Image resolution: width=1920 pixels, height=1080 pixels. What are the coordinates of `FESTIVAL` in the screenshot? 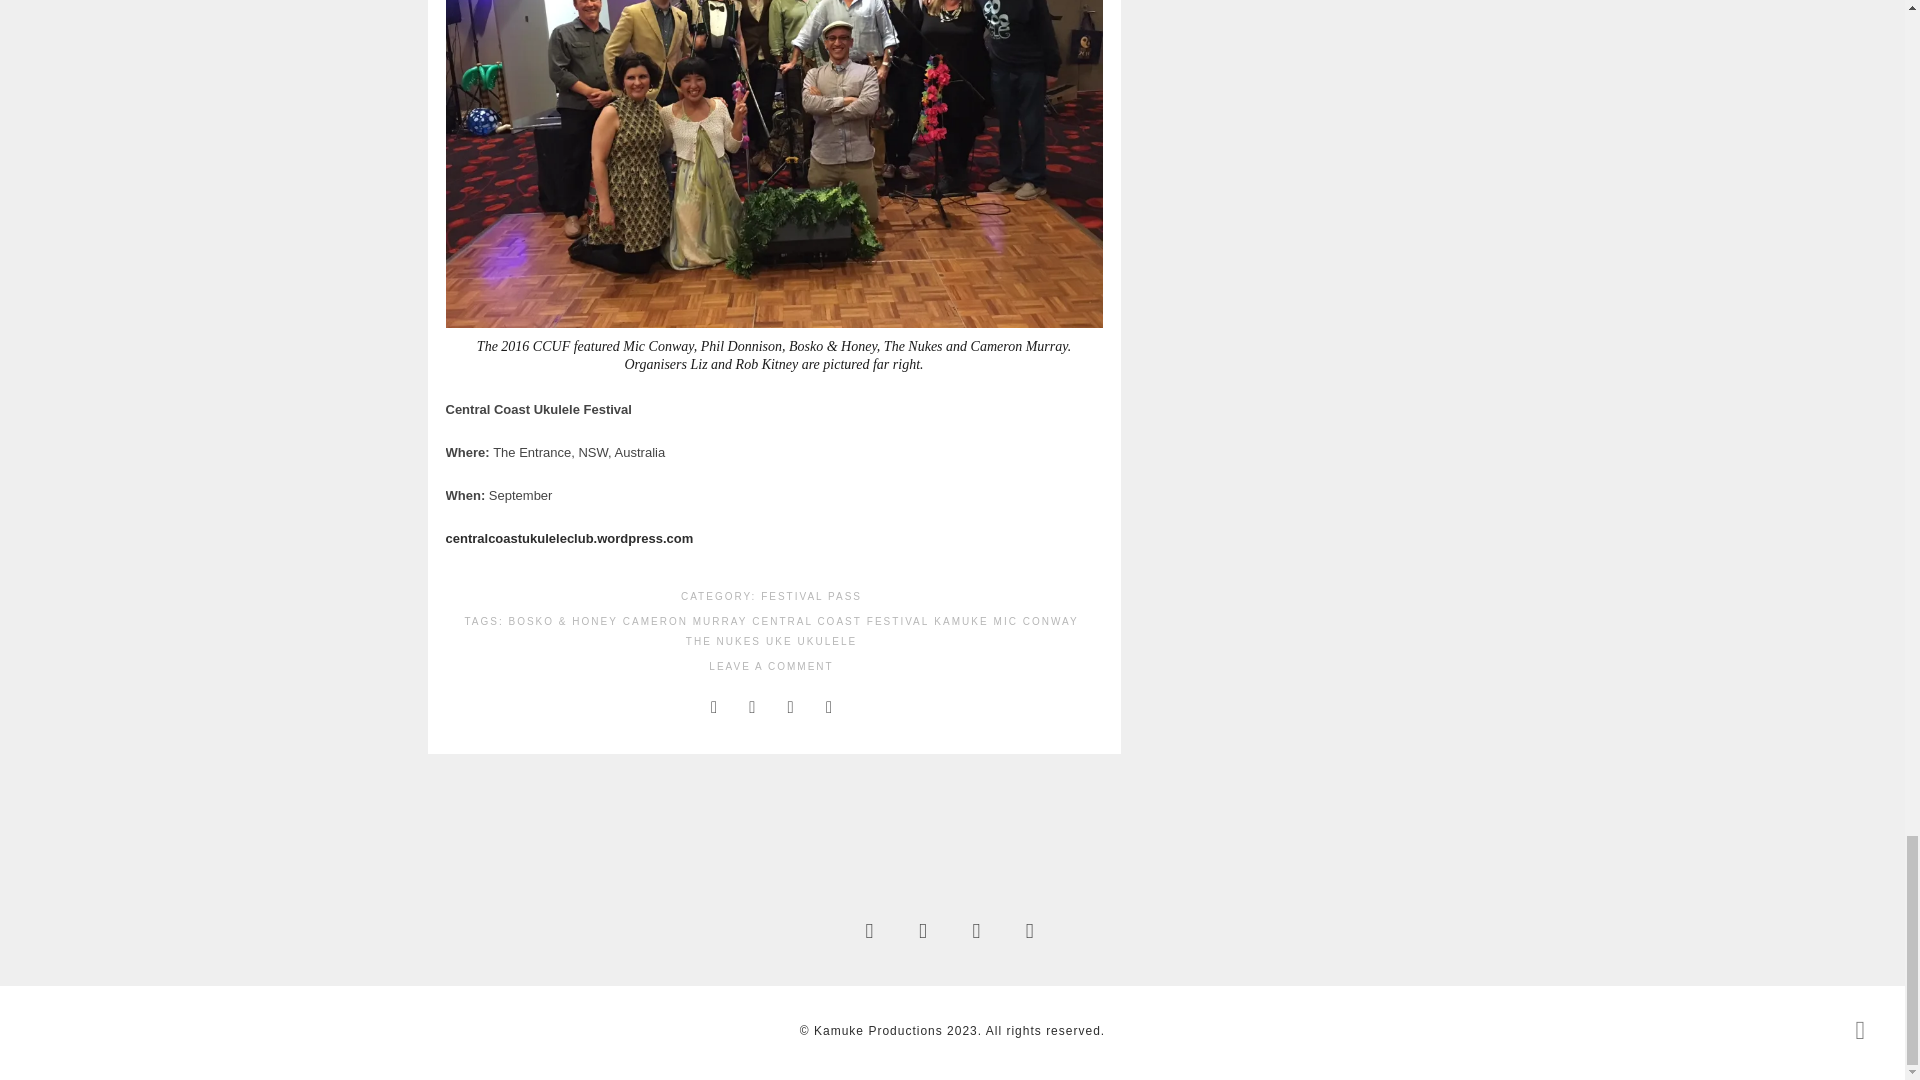 It's located at (898, 624).